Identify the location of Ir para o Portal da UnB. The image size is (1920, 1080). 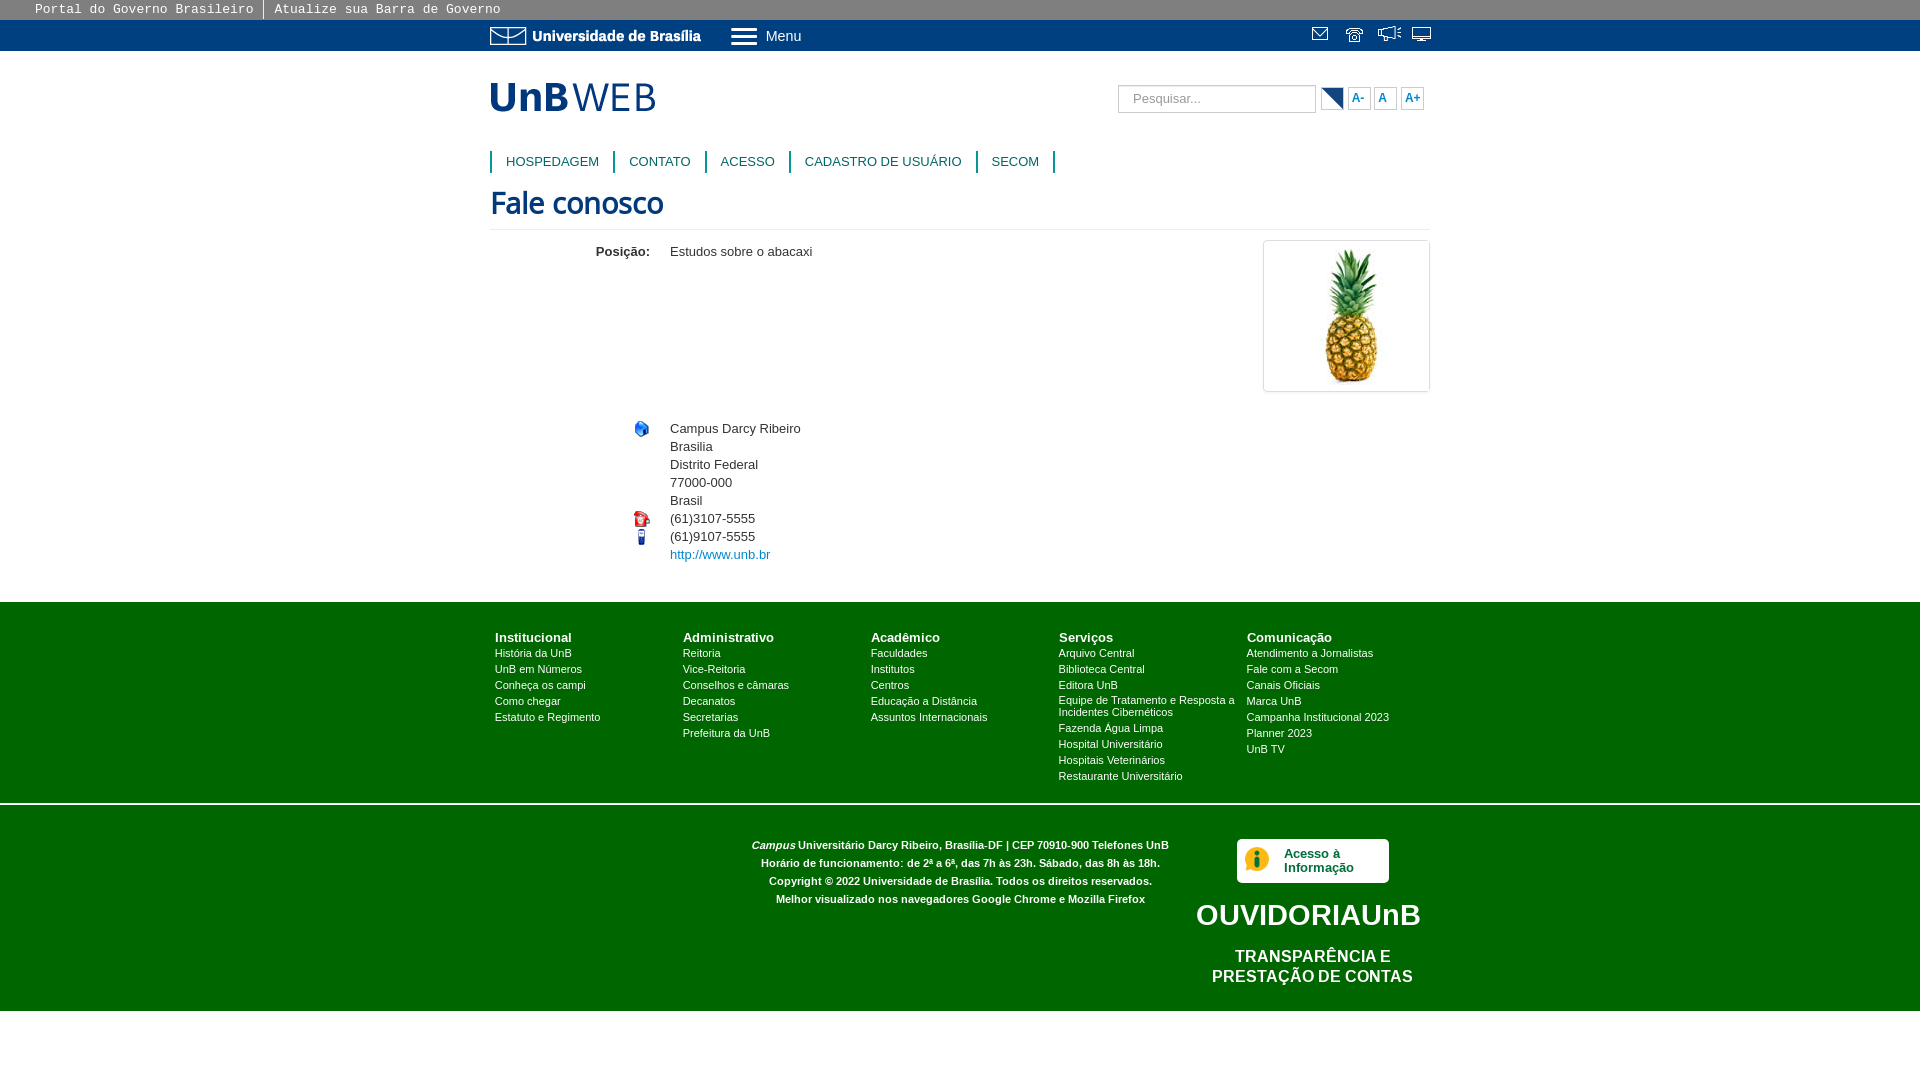
(600, 36).